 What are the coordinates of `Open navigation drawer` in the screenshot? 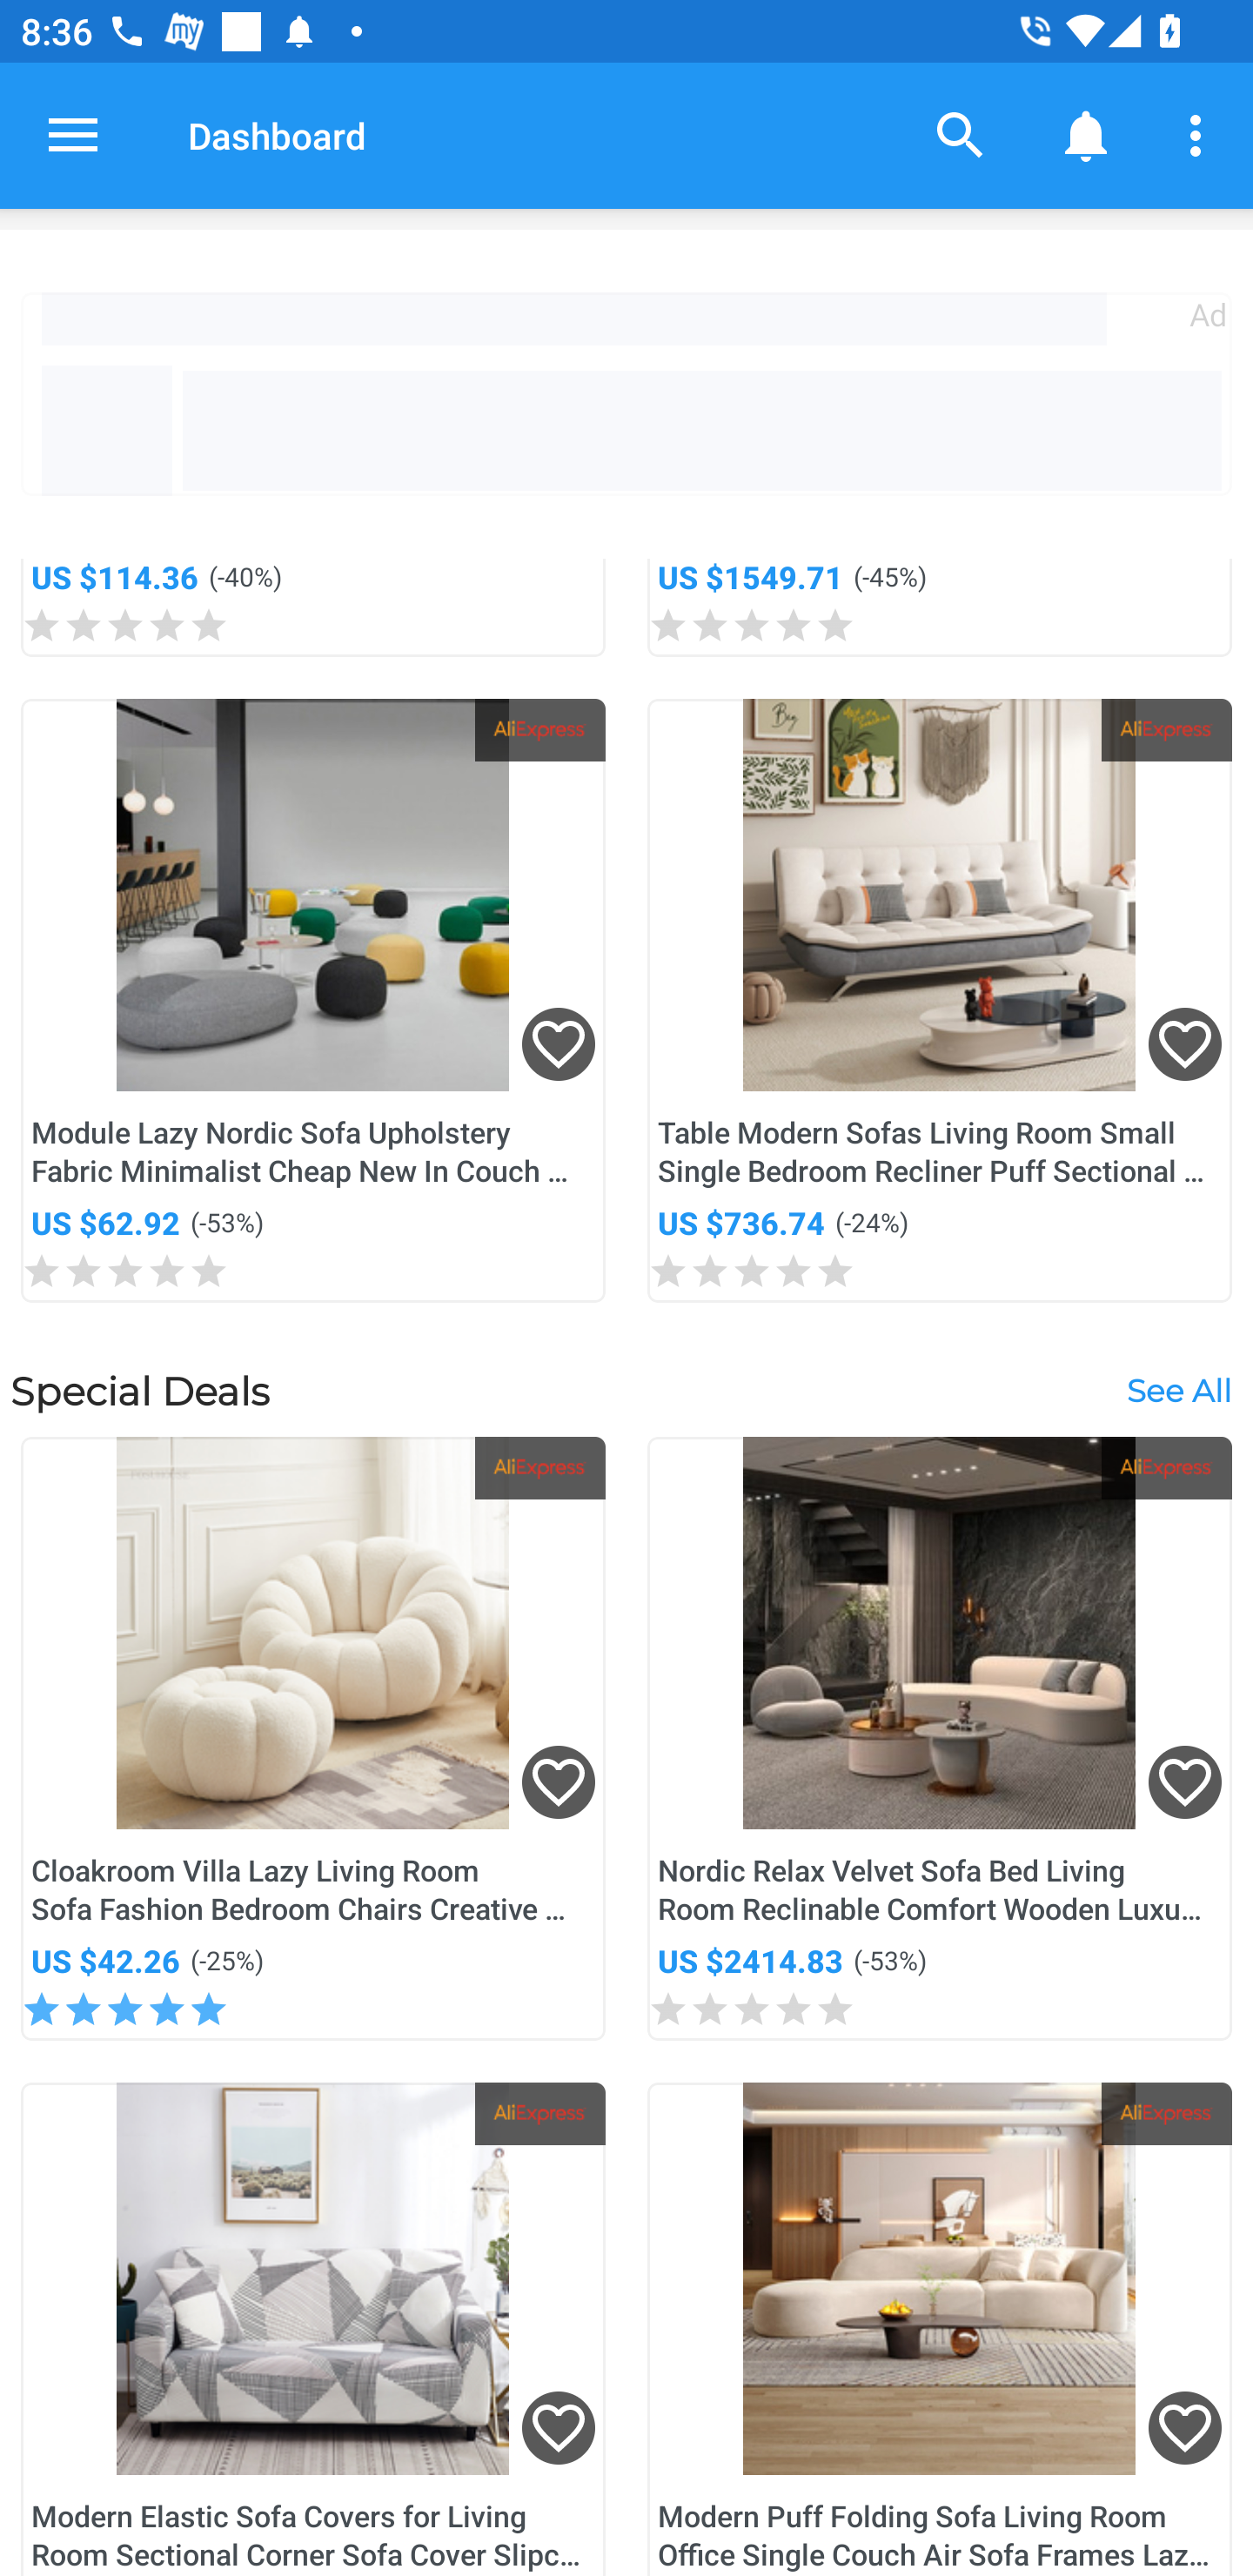 It's located at (73, 135).